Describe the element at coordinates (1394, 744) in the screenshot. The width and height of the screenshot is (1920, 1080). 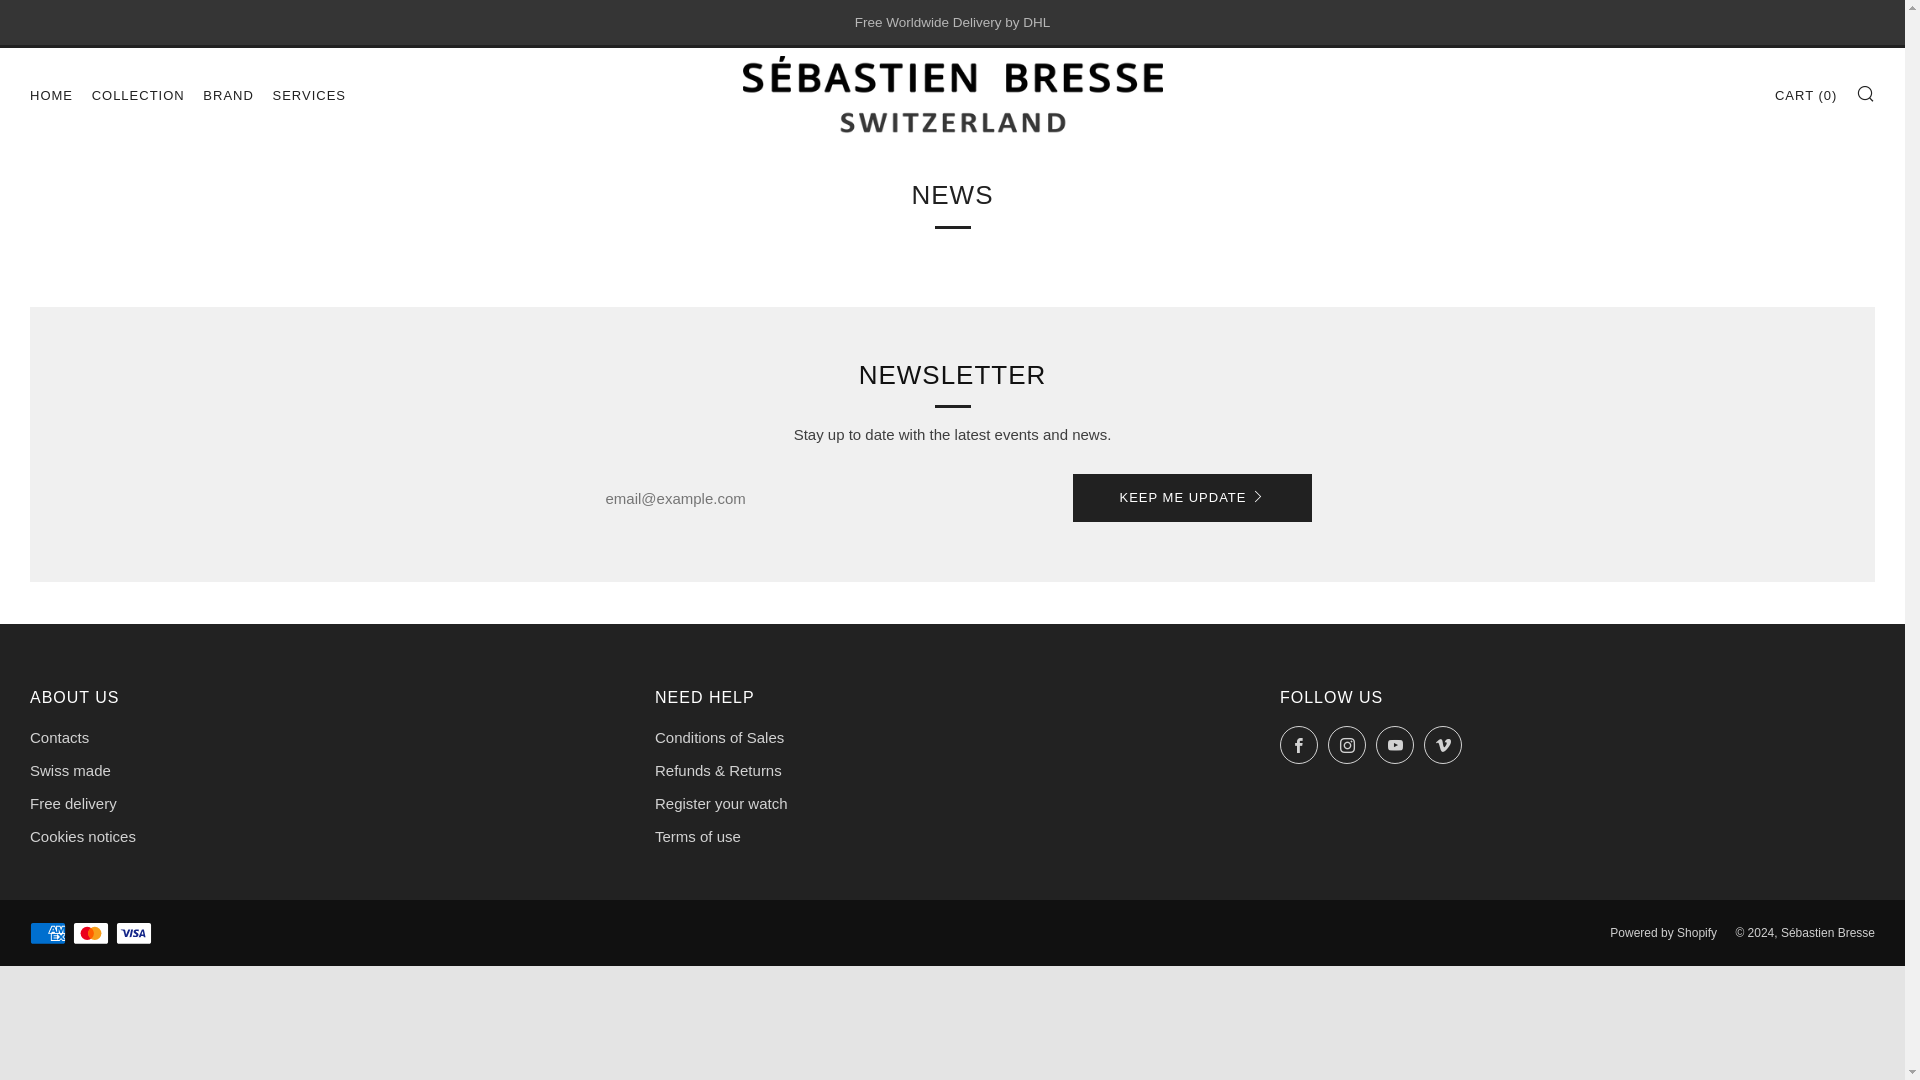
I see `YouTube` at that location.